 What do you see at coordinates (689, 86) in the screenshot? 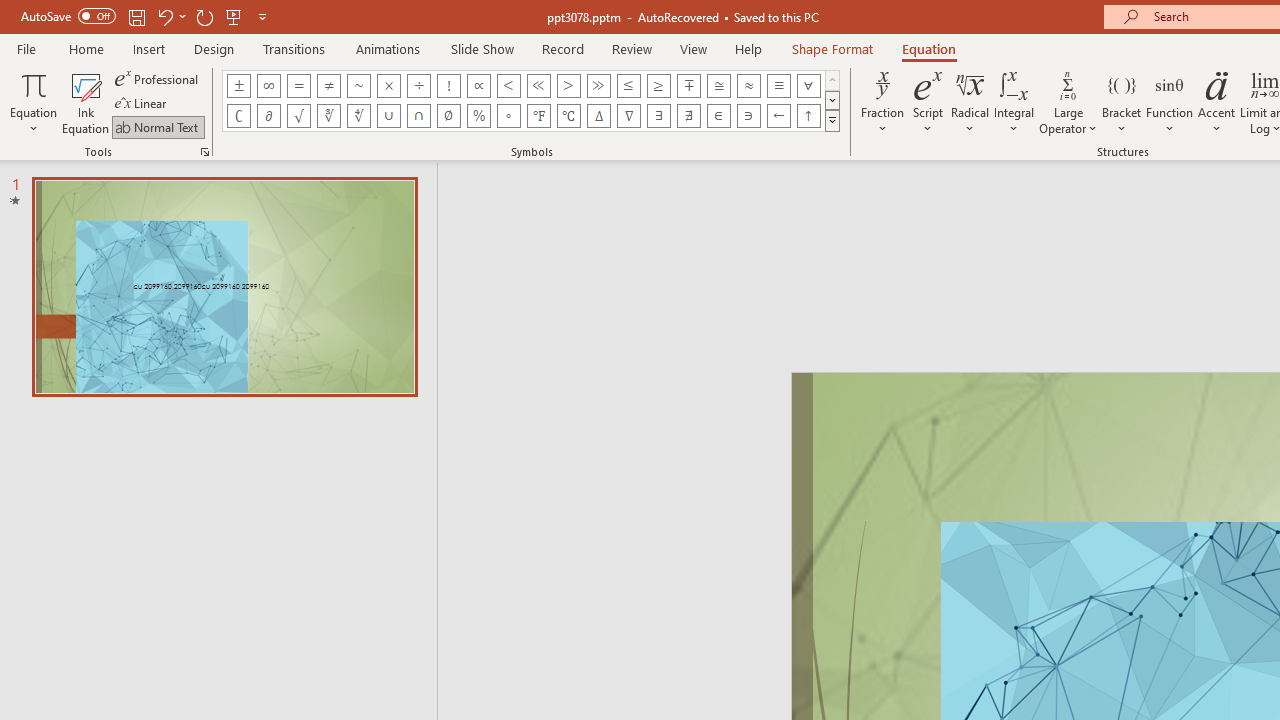
I see `Equation Symbol Minus Plus` at bounding box center [689, 86].